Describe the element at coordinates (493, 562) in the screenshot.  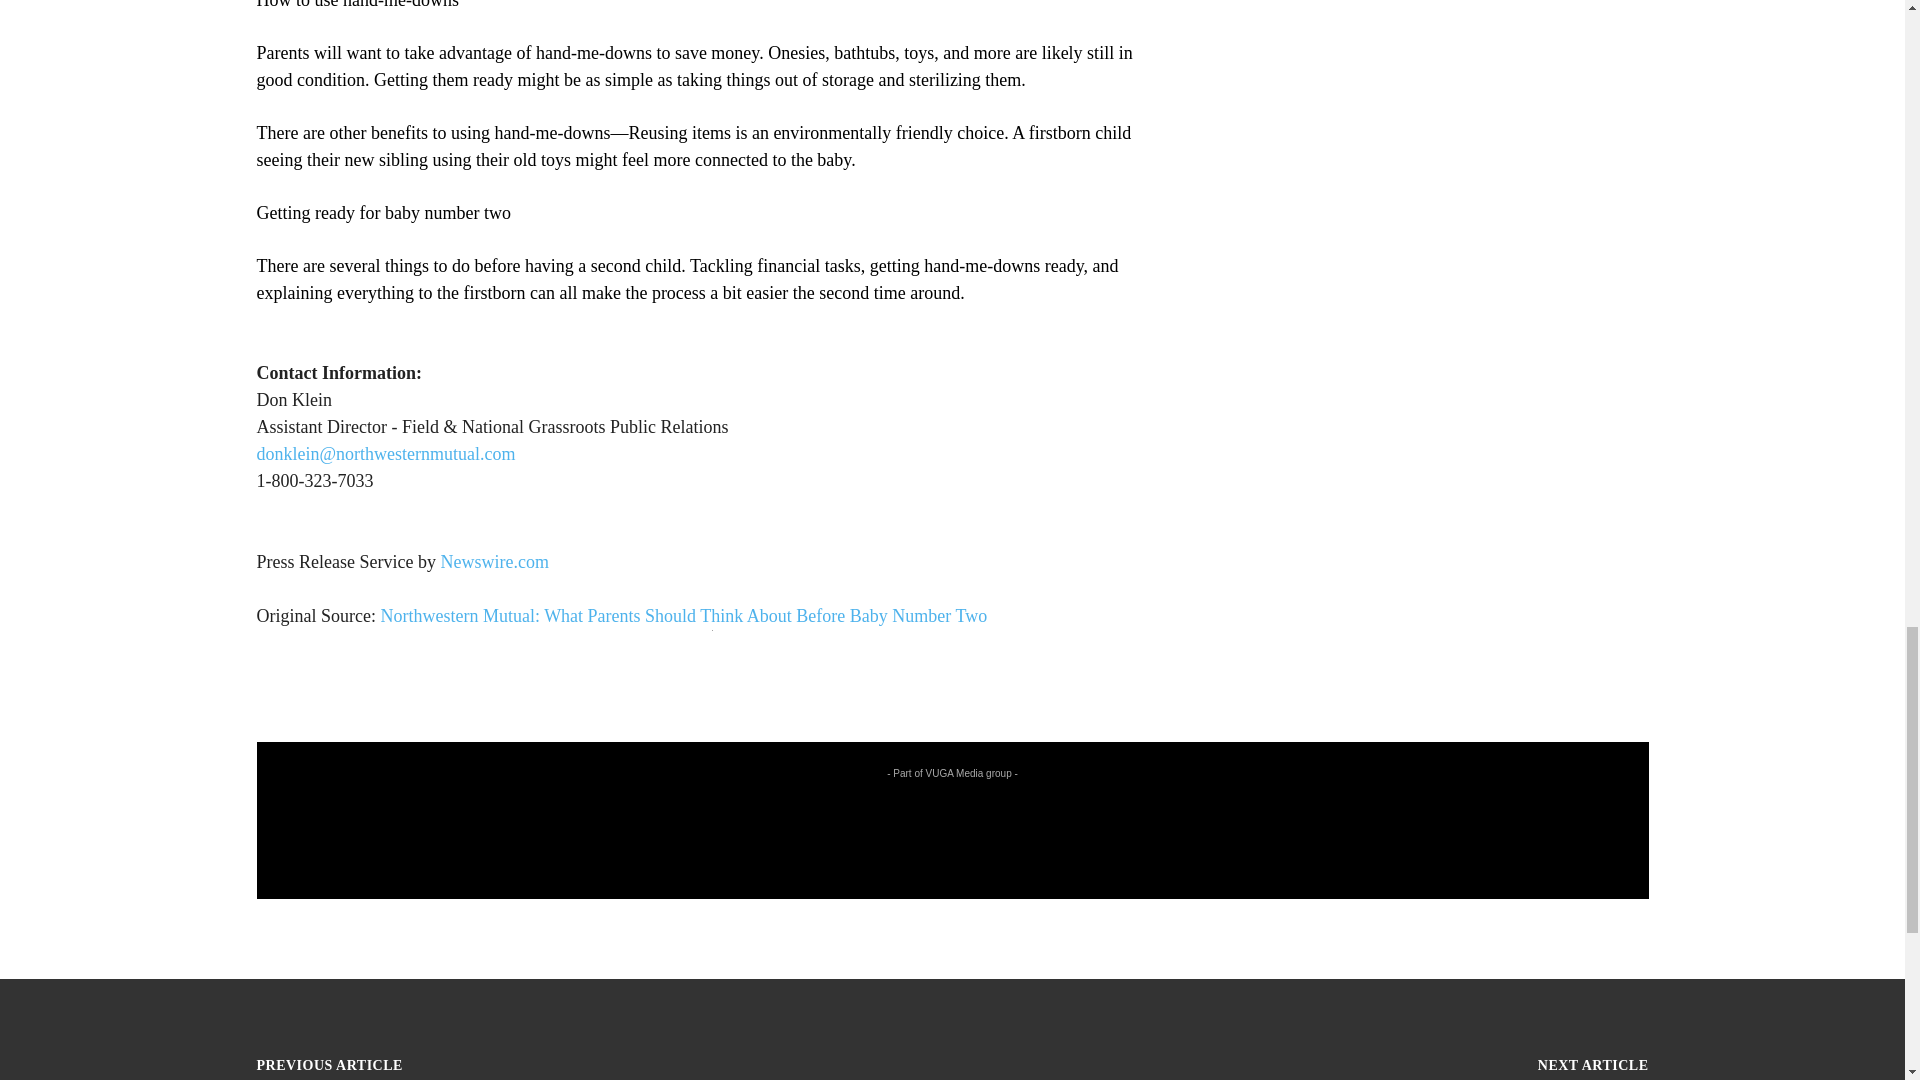
I see `Newswire.com` at that location.